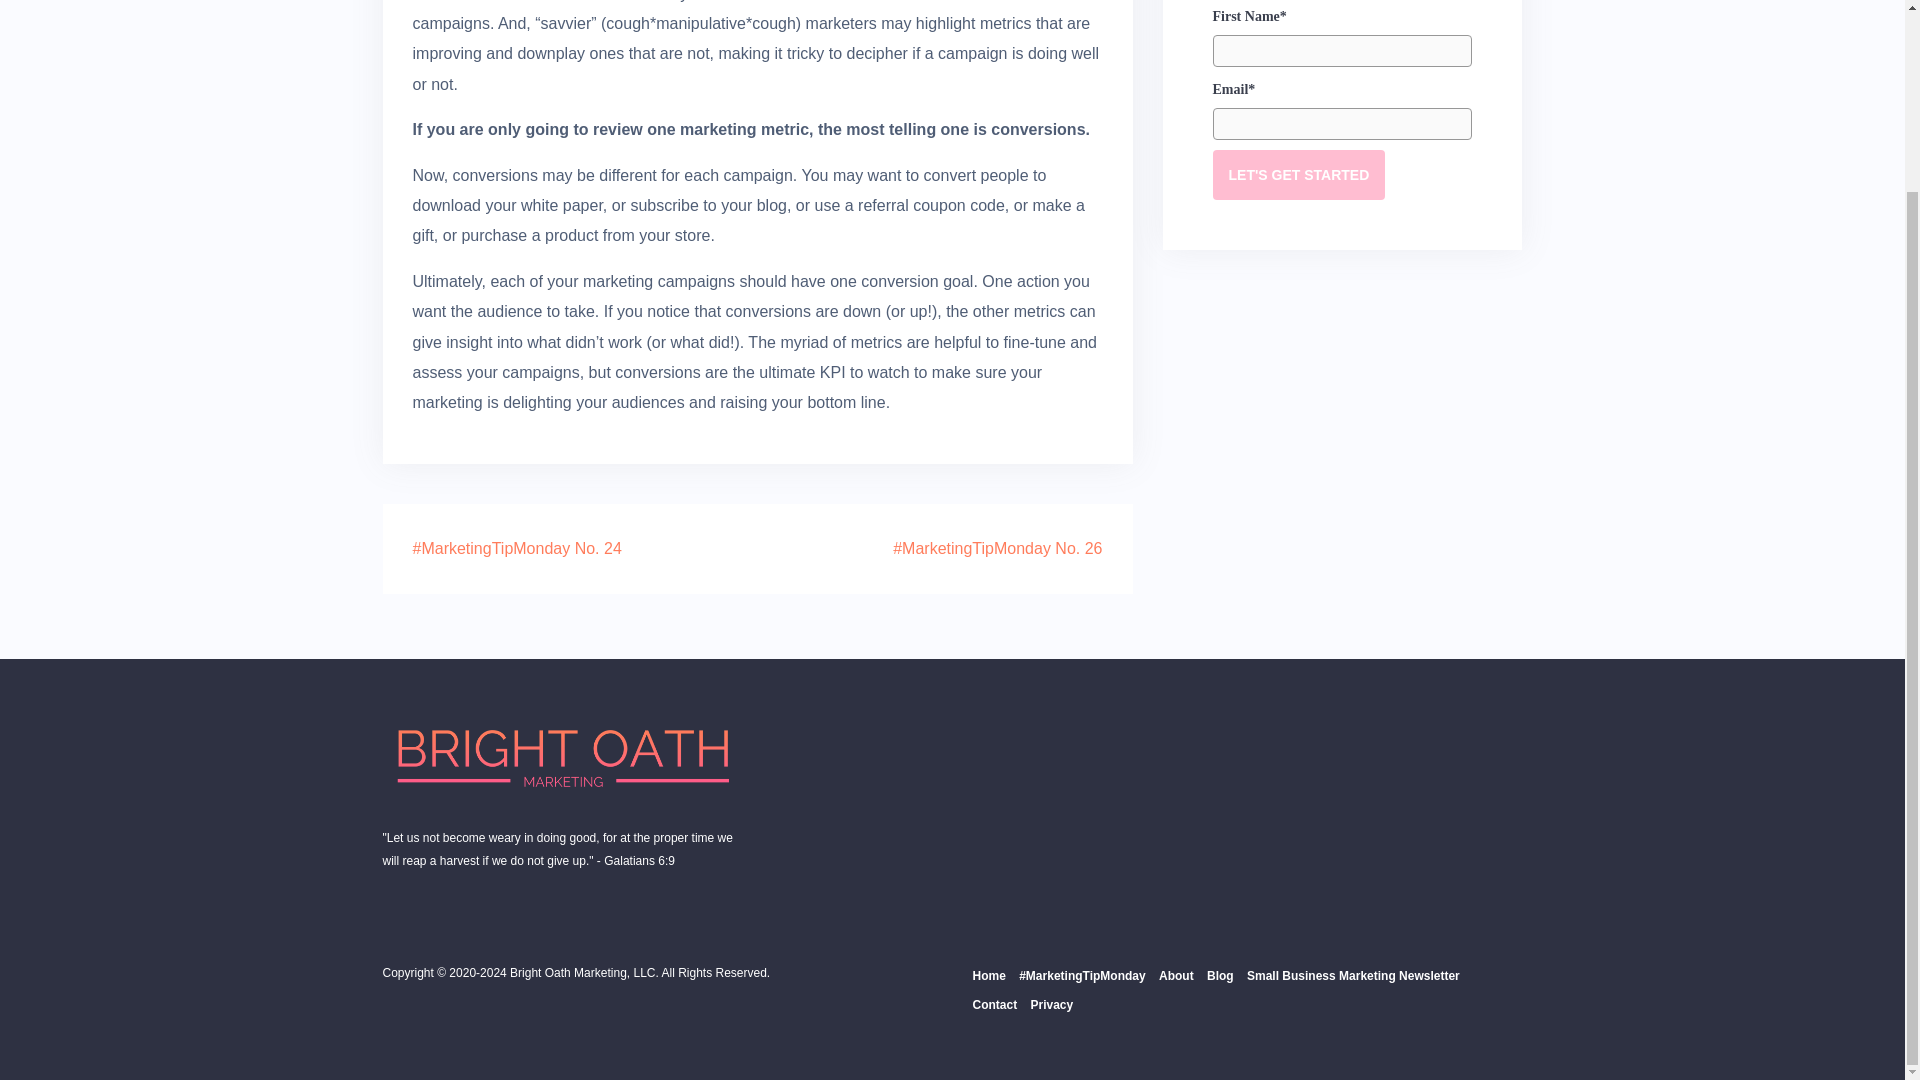 This screenshot has width=1920, height=1080. What do you see at coordinates (1220, 975) in the screenshot?
I see `Blog` at bounding box center [1220, 975].